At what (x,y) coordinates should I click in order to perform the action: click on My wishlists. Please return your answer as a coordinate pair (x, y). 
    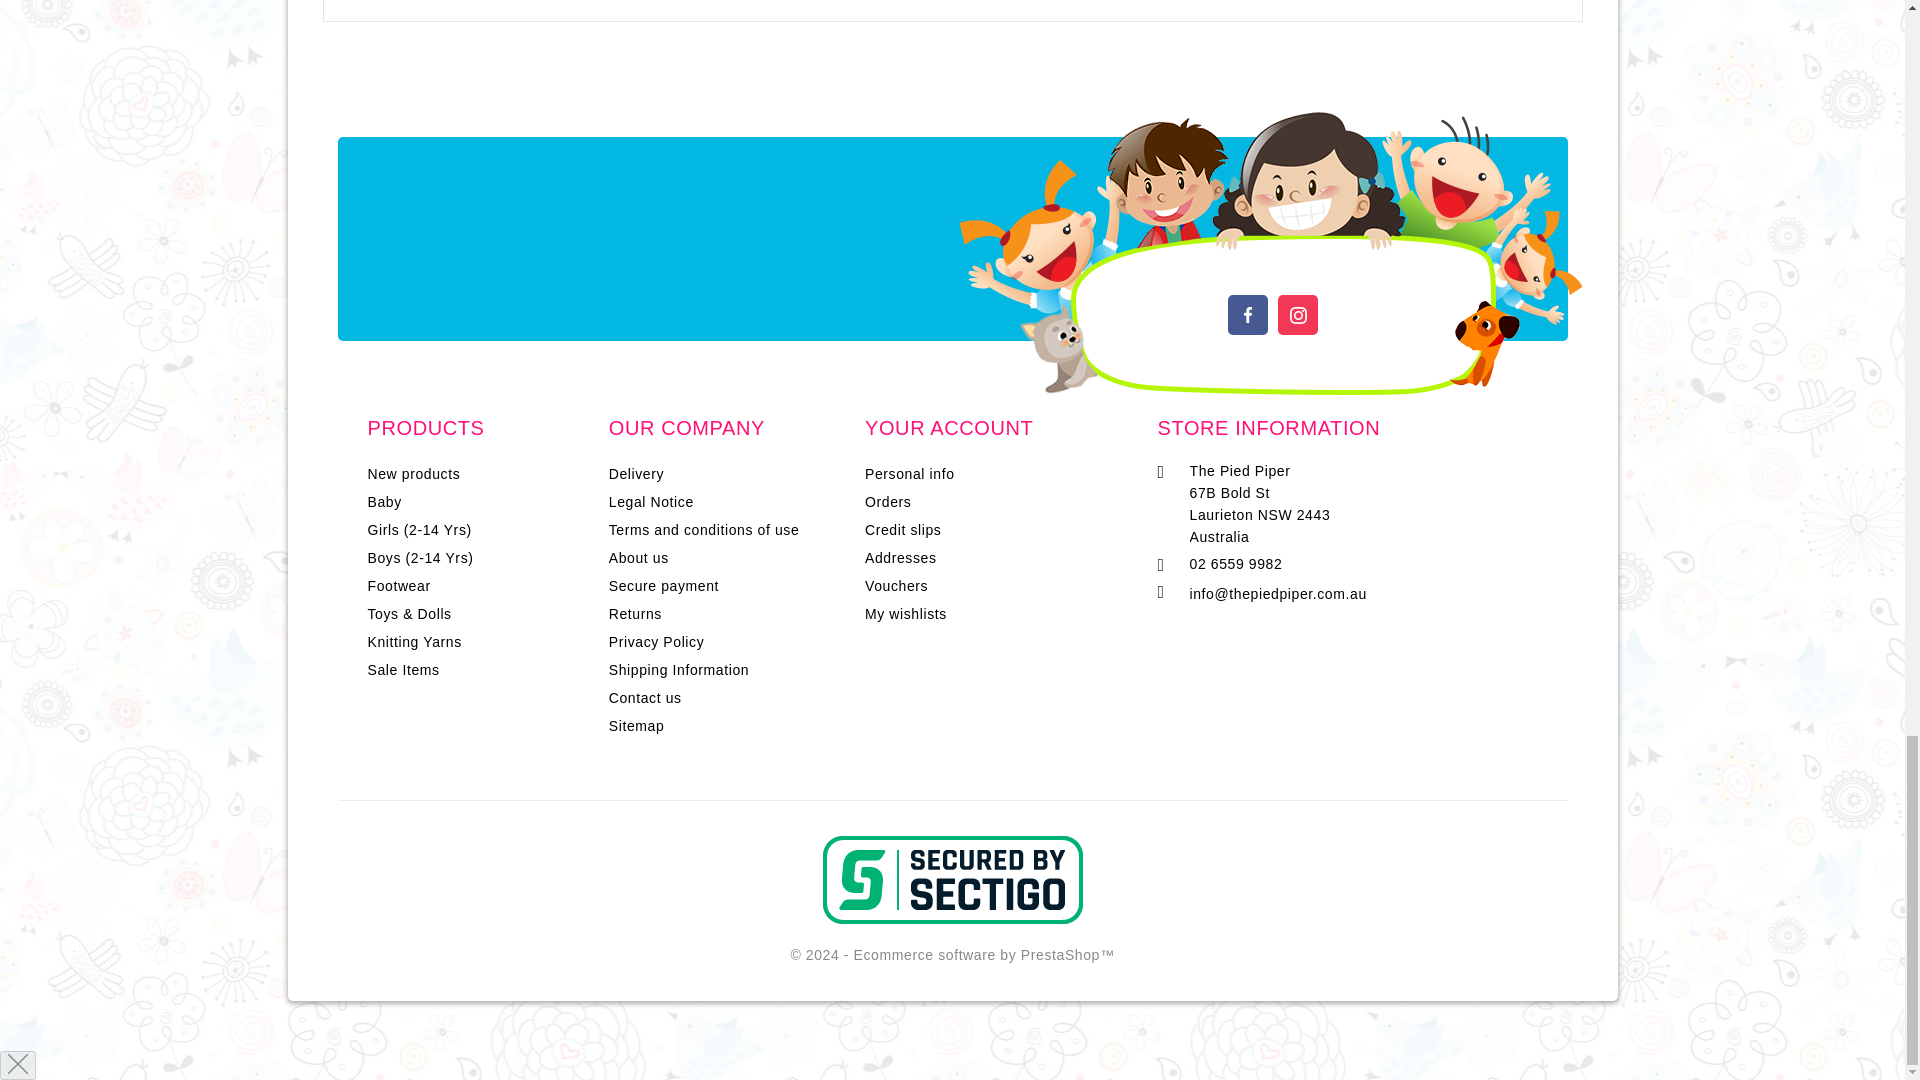
    Looking at the image, I should click on (906, 614).